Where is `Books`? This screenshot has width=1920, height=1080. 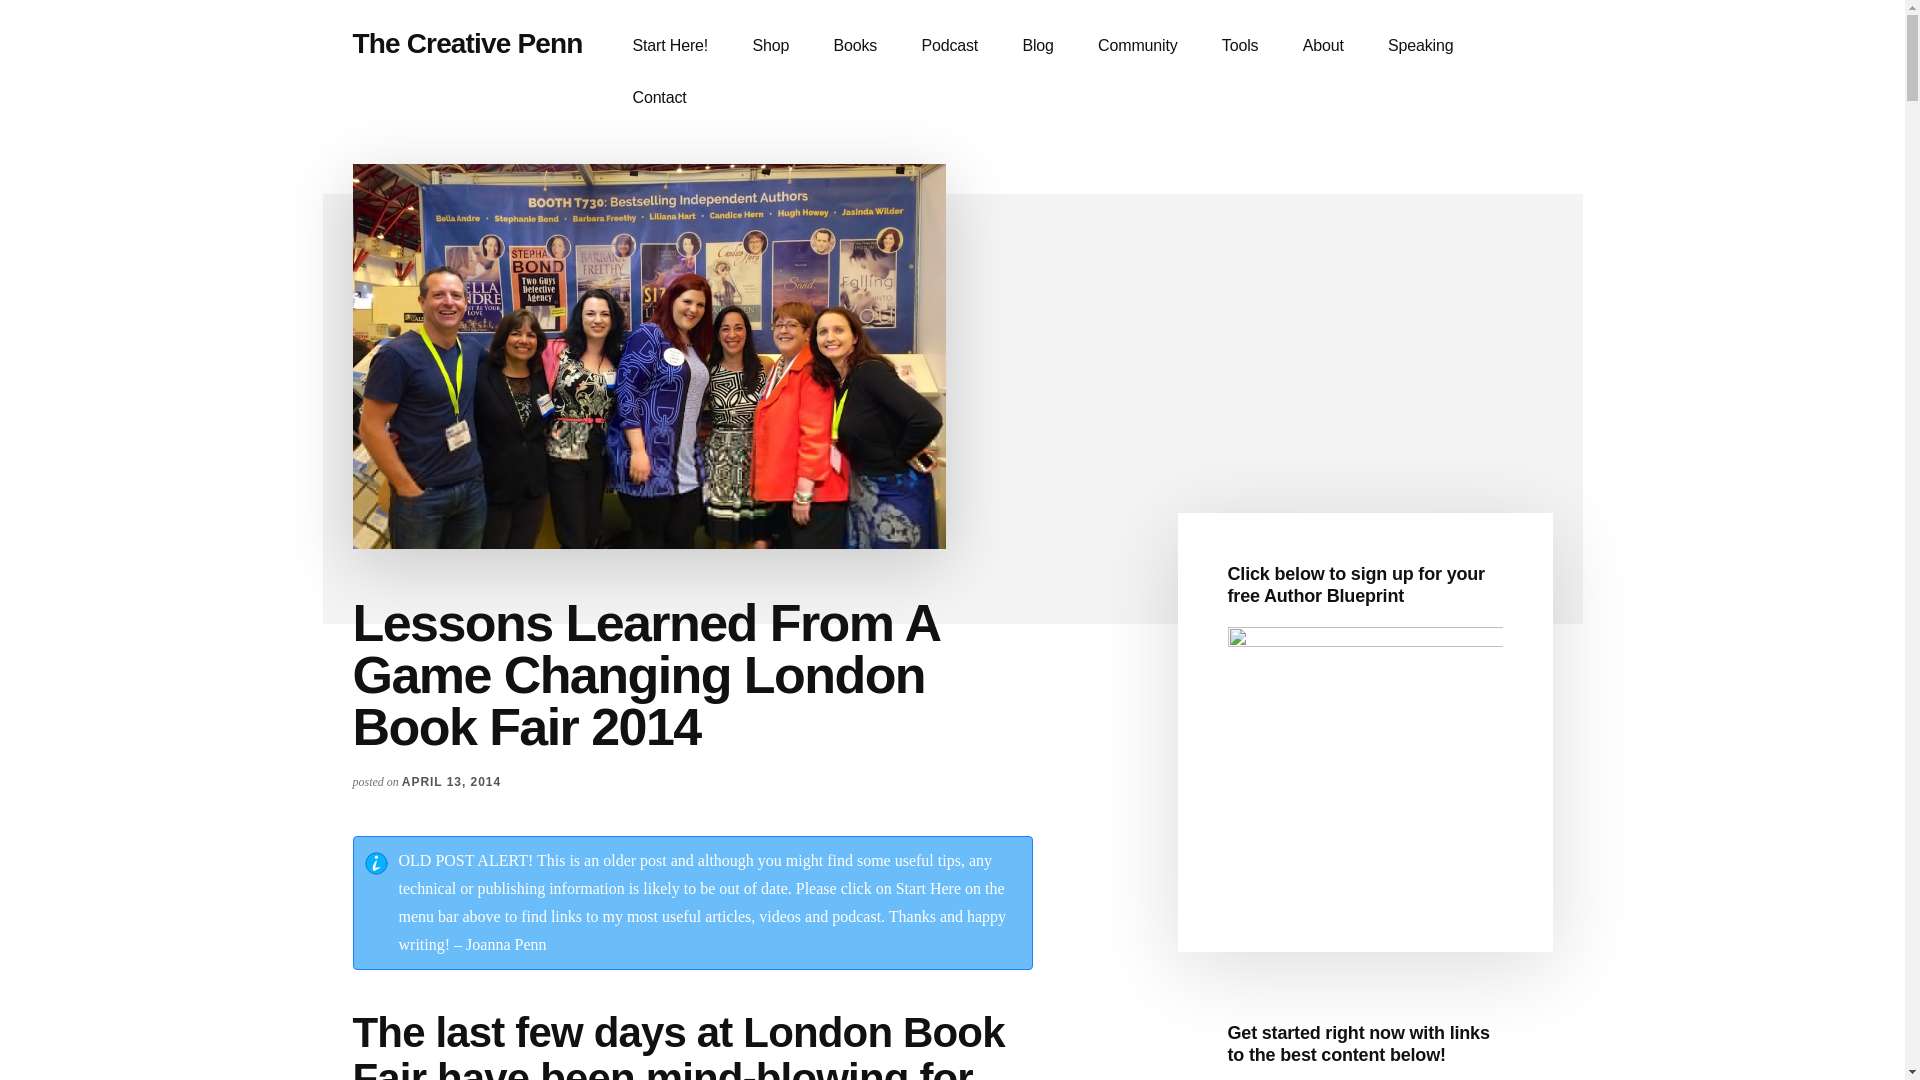 Books is located at coordinates (854, 46).